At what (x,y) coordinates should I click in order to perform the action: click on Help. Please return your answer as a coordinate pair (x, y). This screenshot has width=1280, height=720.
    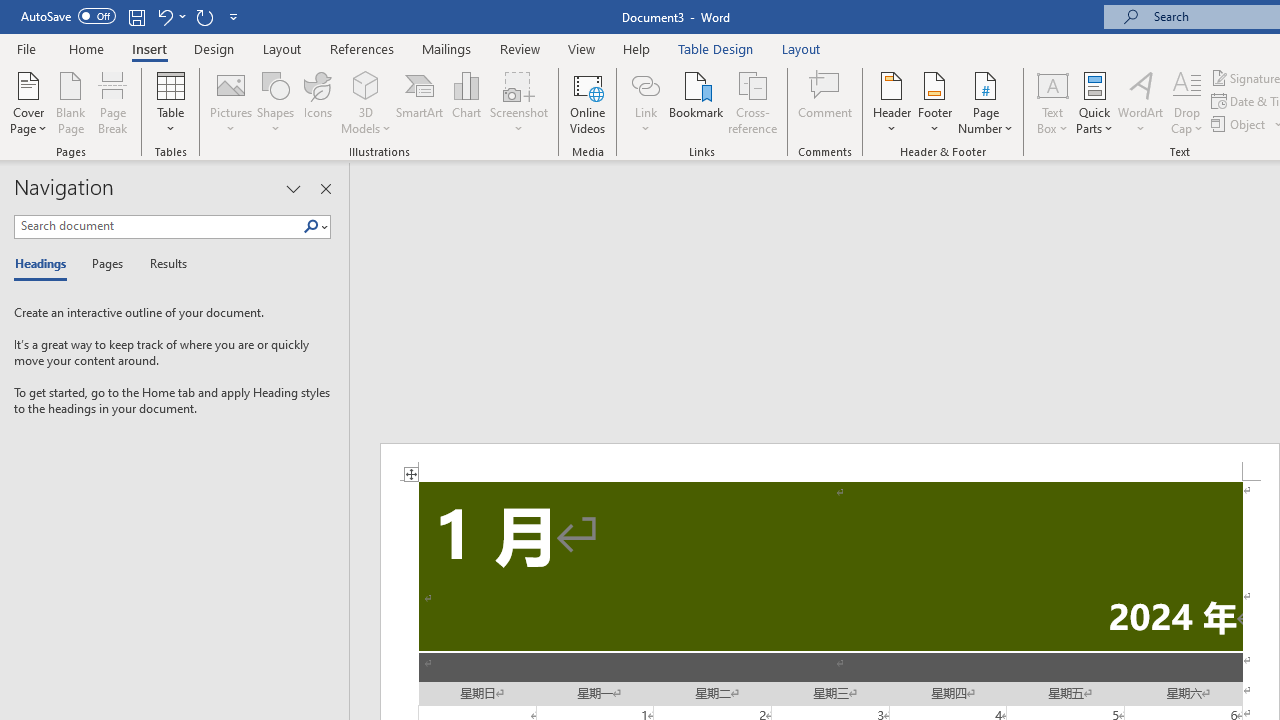
    Looking at the image, I should click on (637, 48).